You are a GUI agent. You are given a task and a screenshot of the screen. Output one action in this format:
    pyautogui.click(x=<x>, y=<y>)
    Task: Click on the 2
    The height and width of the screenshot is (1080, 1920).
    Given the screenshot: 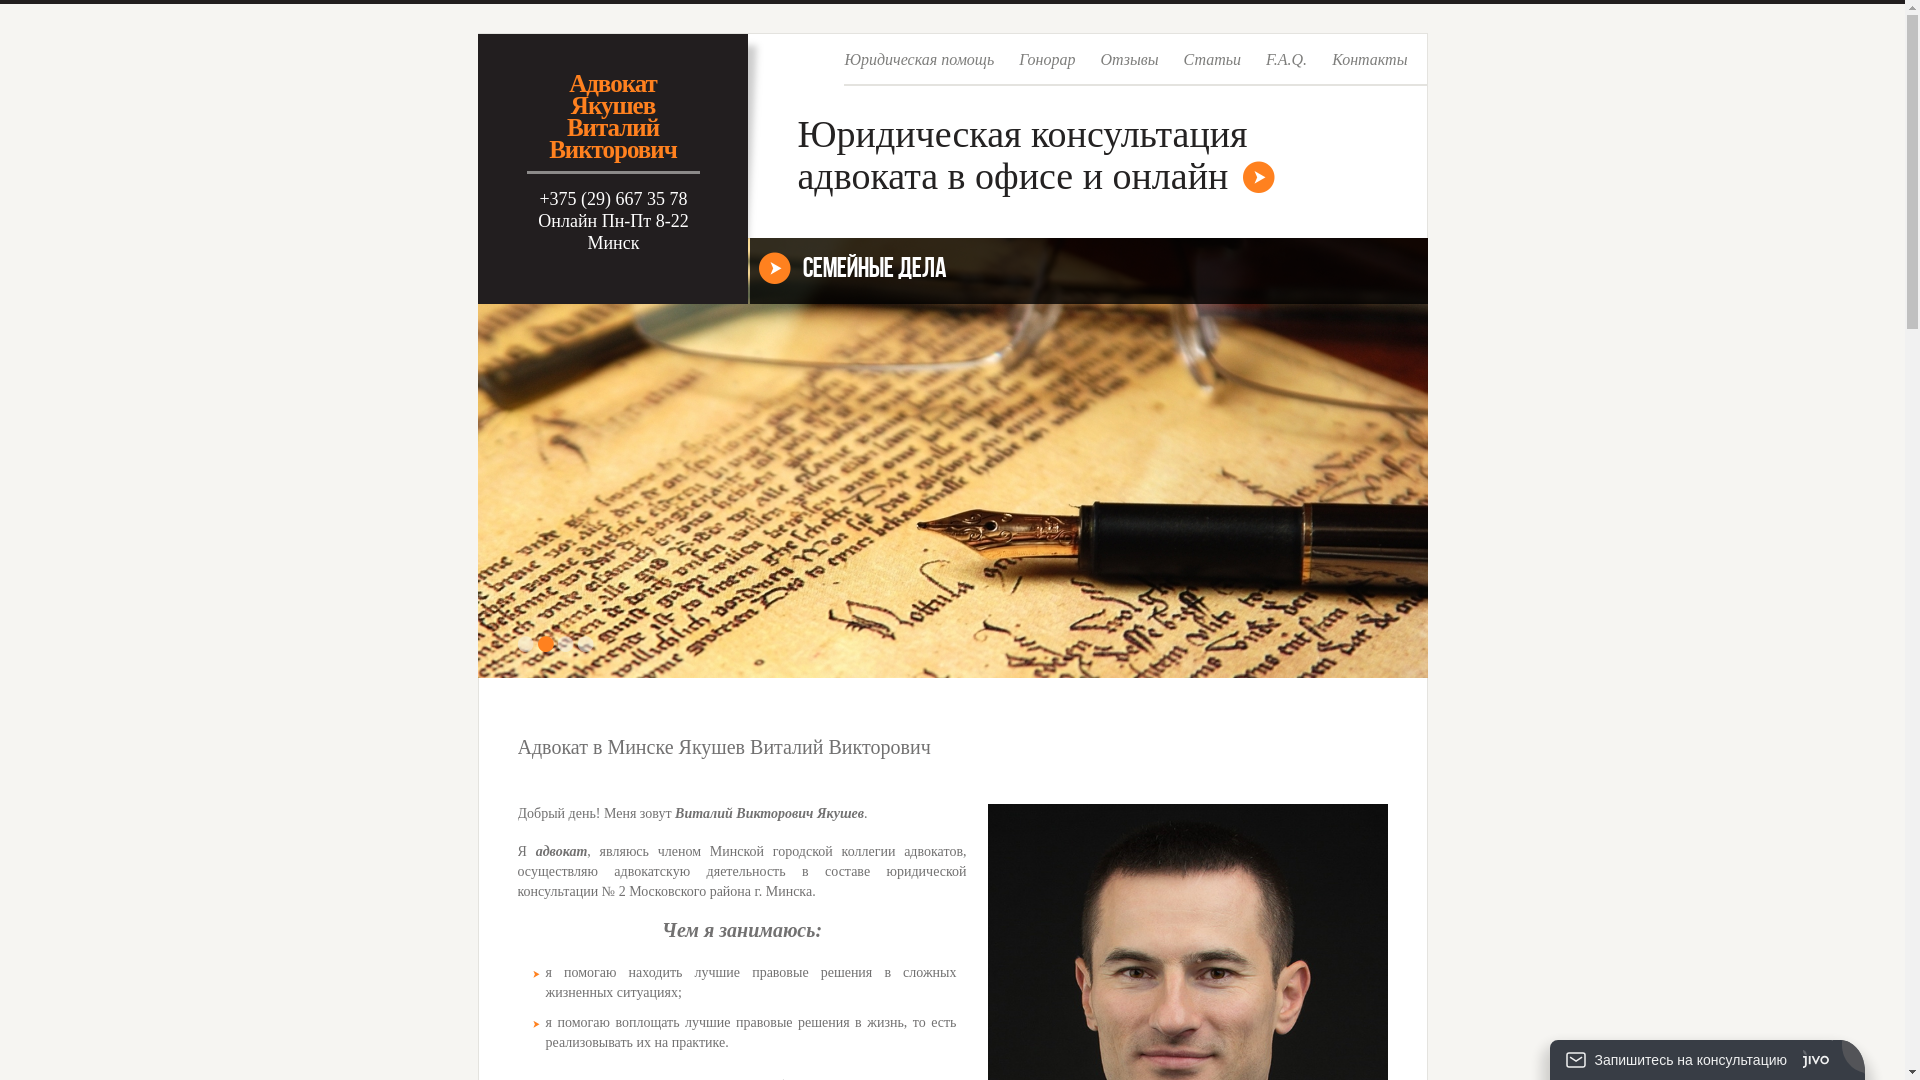 What is the action you would take?
    pyautogui.click(x=546, y=644)
    